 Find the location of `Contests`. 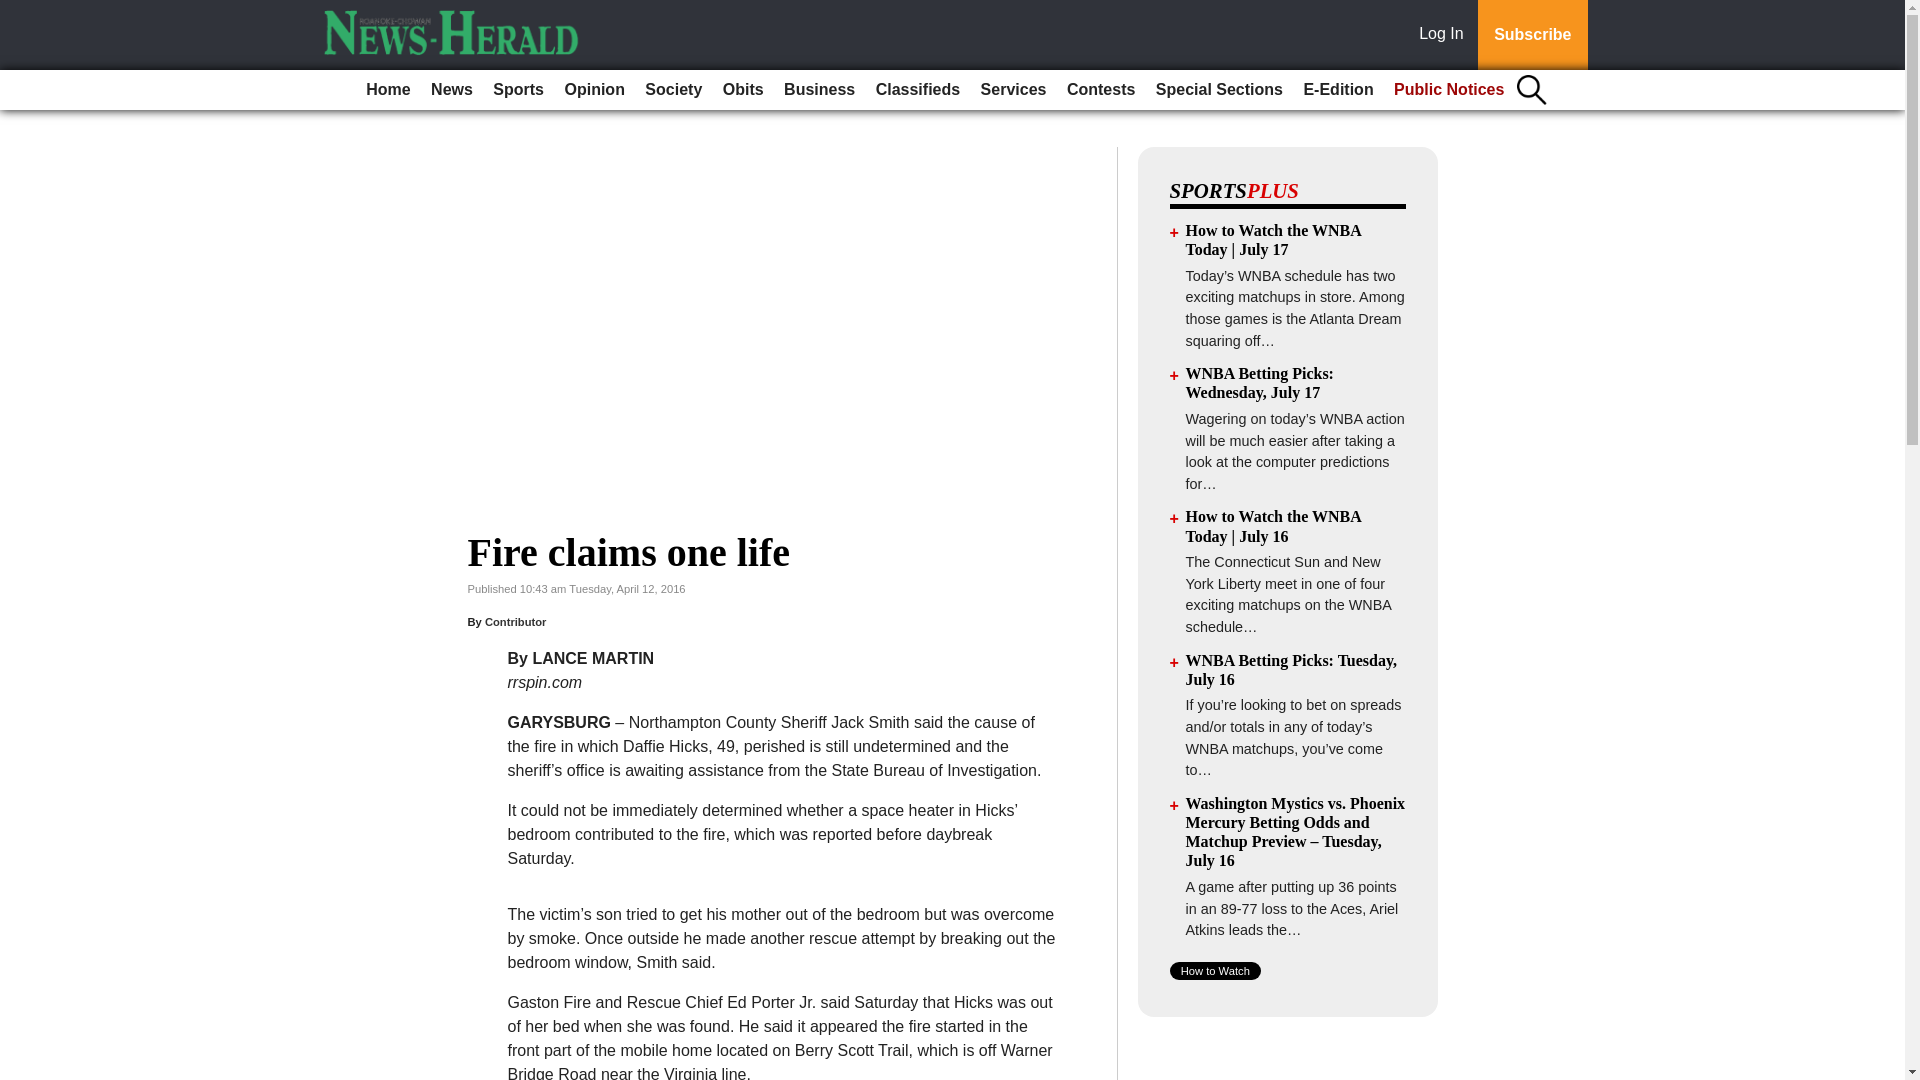

Contests is located at coordinates (1100, 90).